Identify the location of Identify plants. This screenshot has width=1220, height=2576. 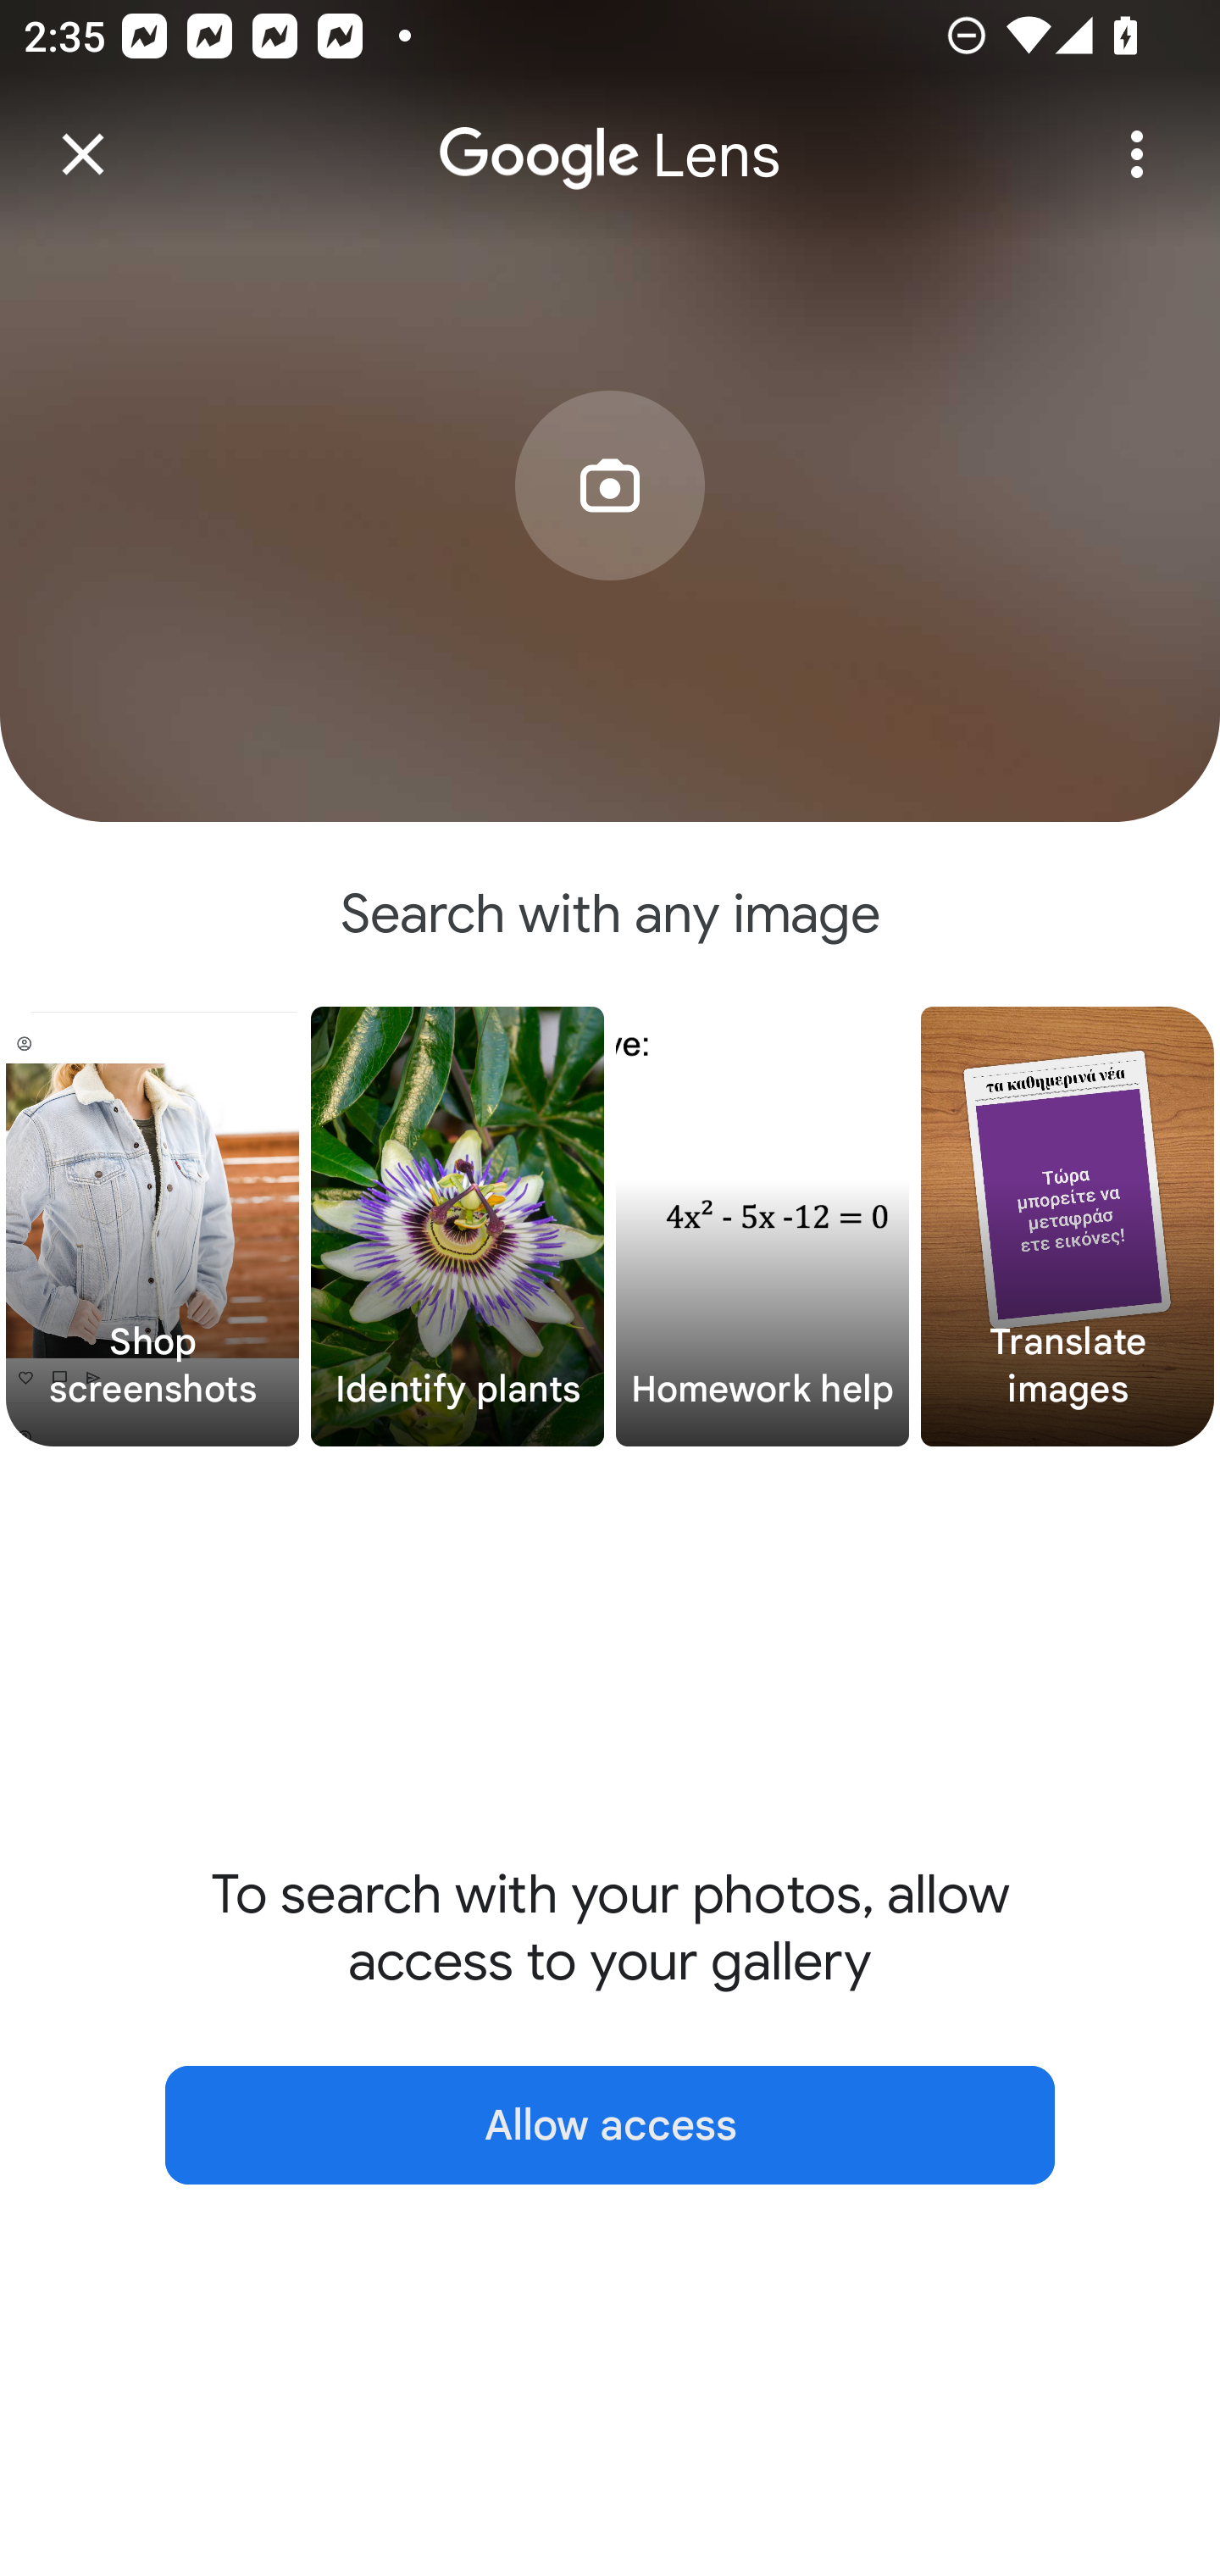
(457, 1227).